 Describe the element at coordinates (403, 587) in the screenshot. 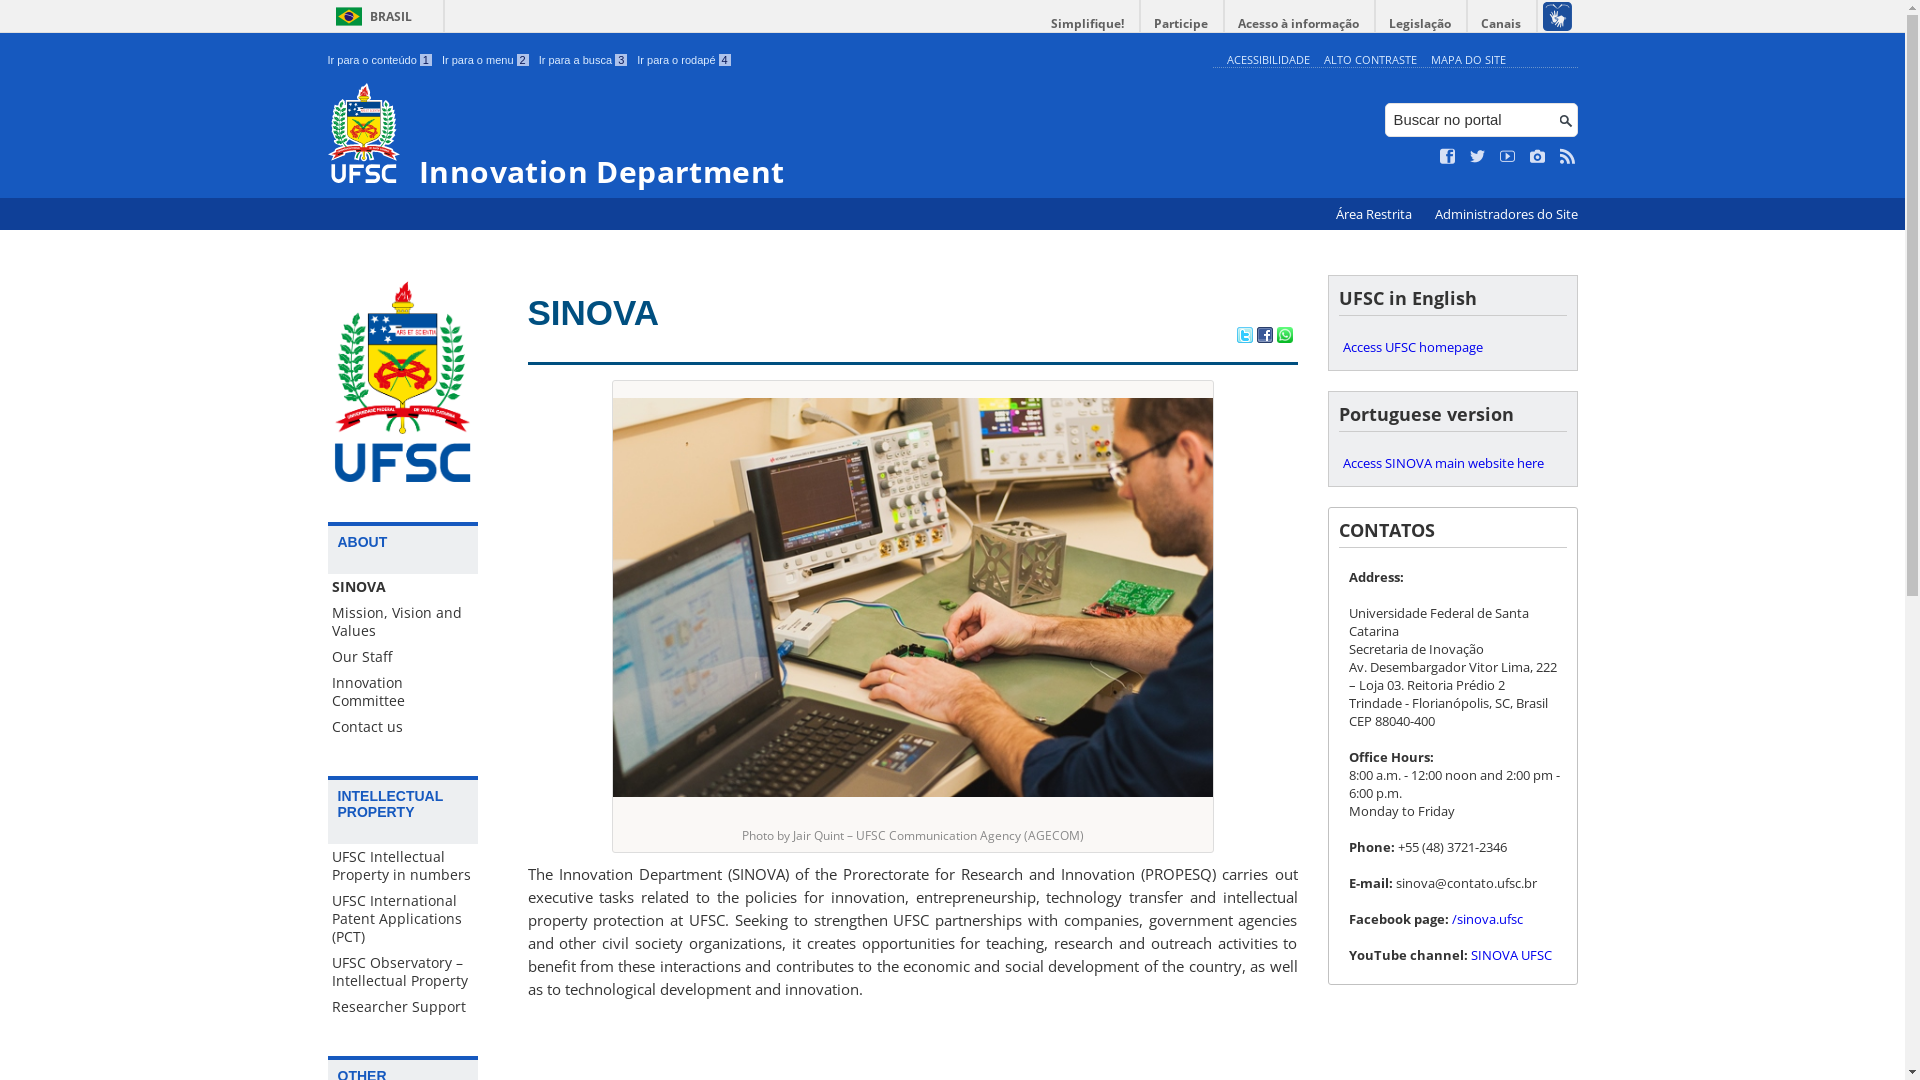

I see `SINOVA` at that location.